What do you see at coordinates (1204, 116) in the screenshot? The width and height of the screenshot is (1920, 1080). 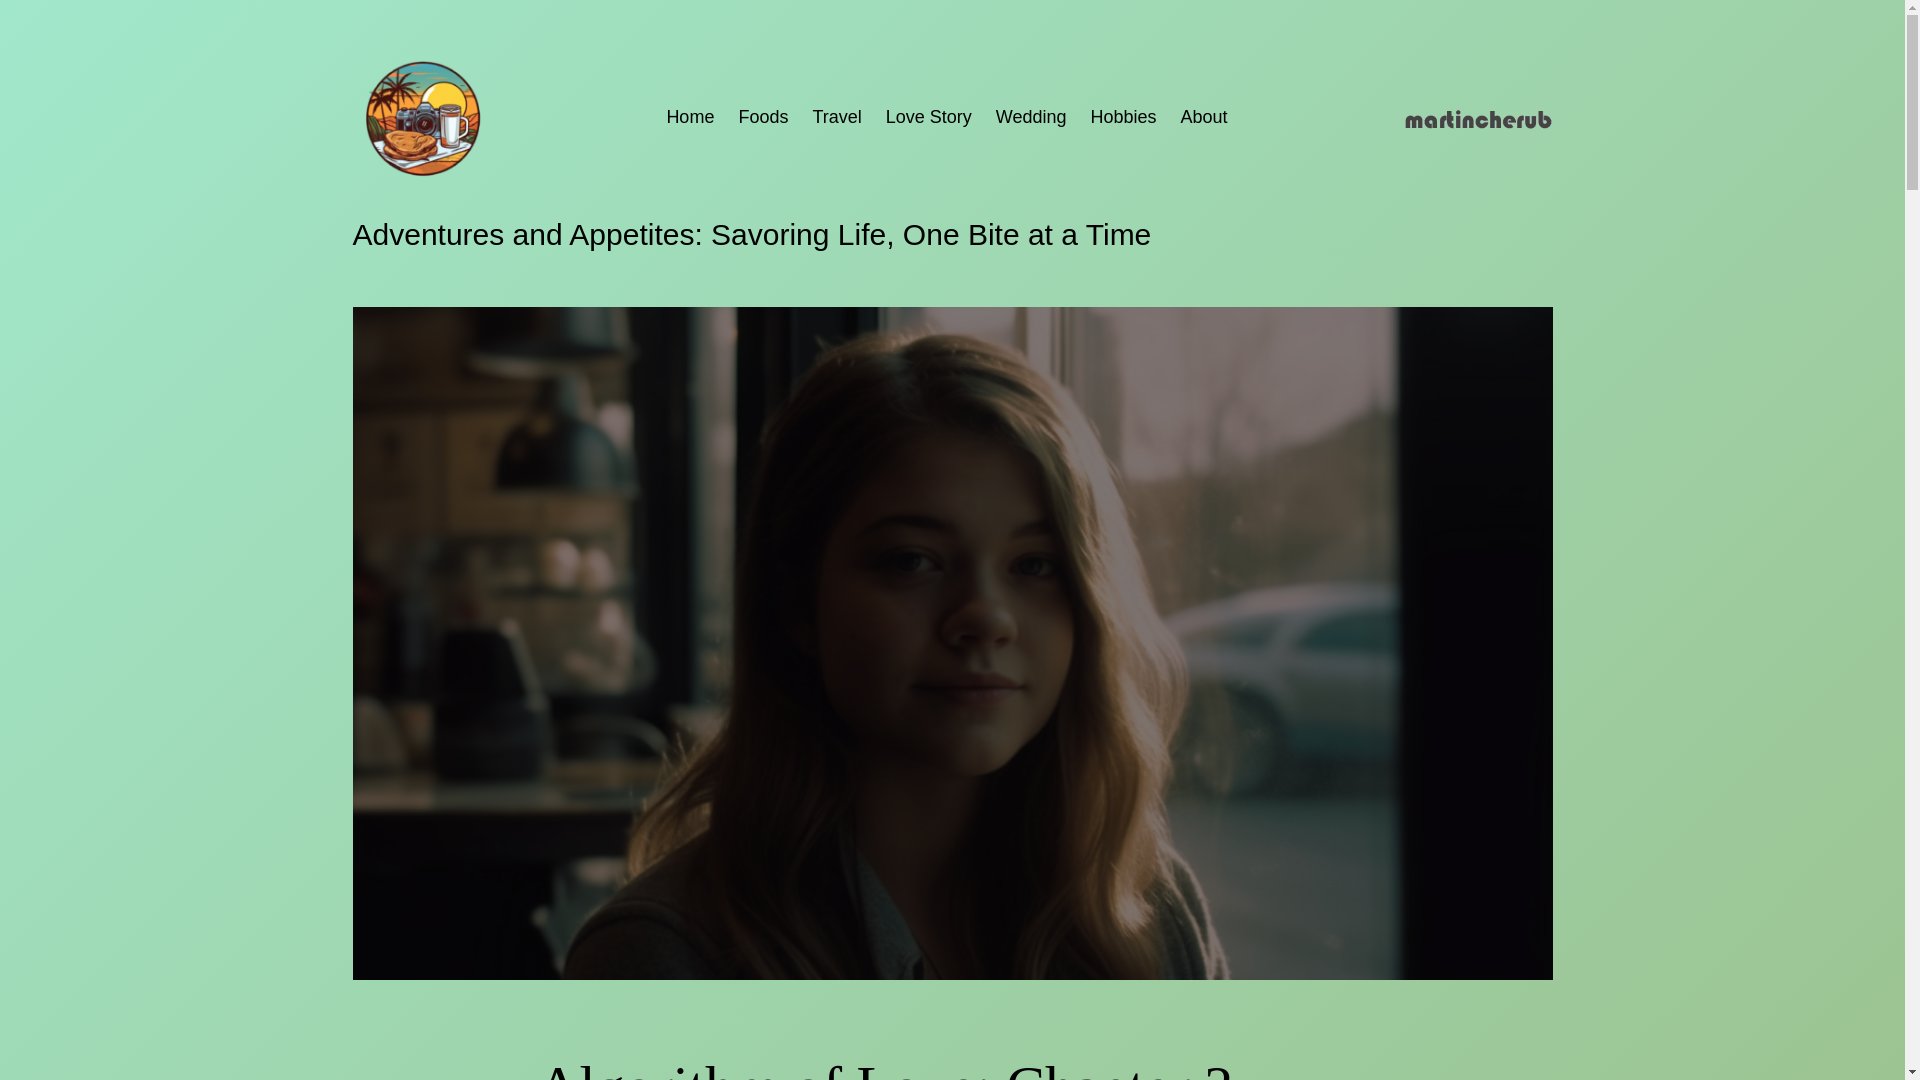 I see `About` at bounding box center [1204, 116].